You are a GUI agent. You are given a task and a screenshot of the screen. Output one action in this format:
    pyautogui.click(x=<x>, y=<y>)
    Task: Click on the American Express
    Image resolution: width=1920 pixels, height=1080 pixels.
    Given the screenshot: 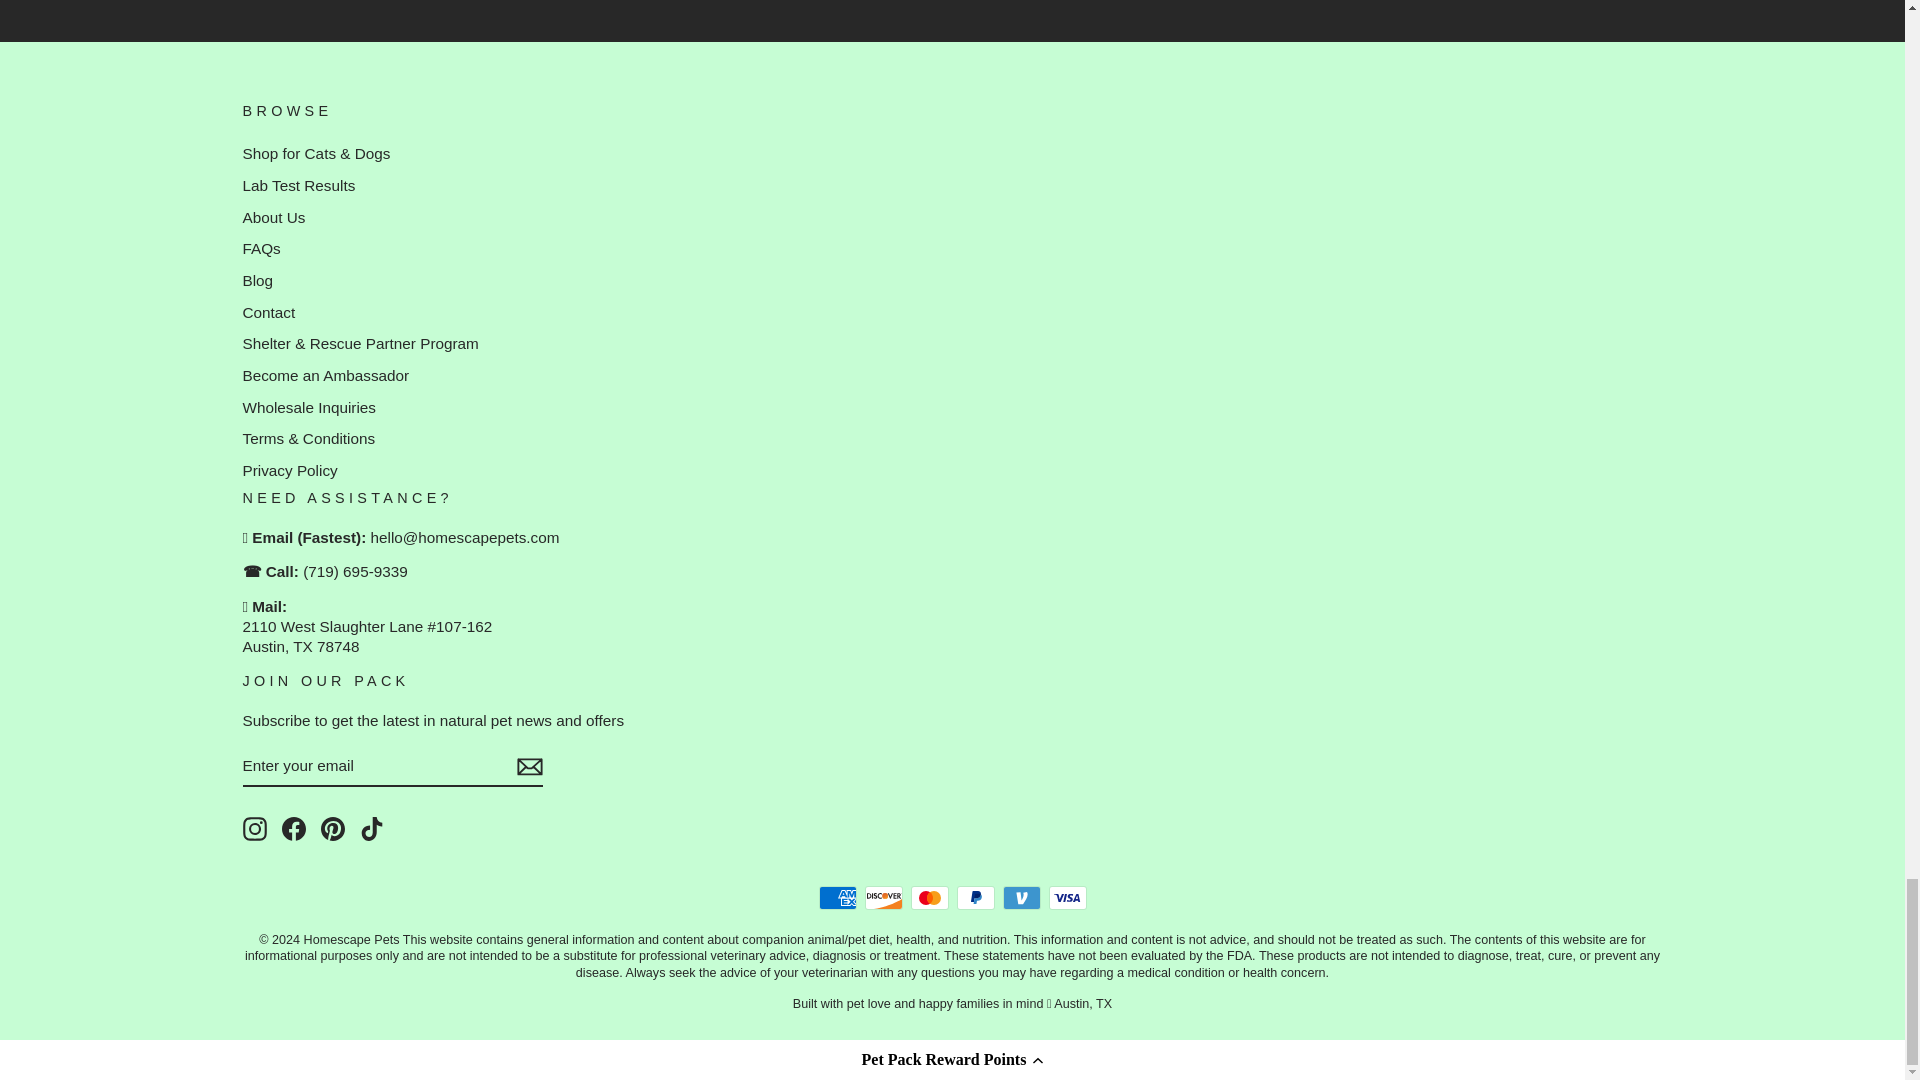 What is the action you would take?
    pyautogui.click(x=836, y=898)
    